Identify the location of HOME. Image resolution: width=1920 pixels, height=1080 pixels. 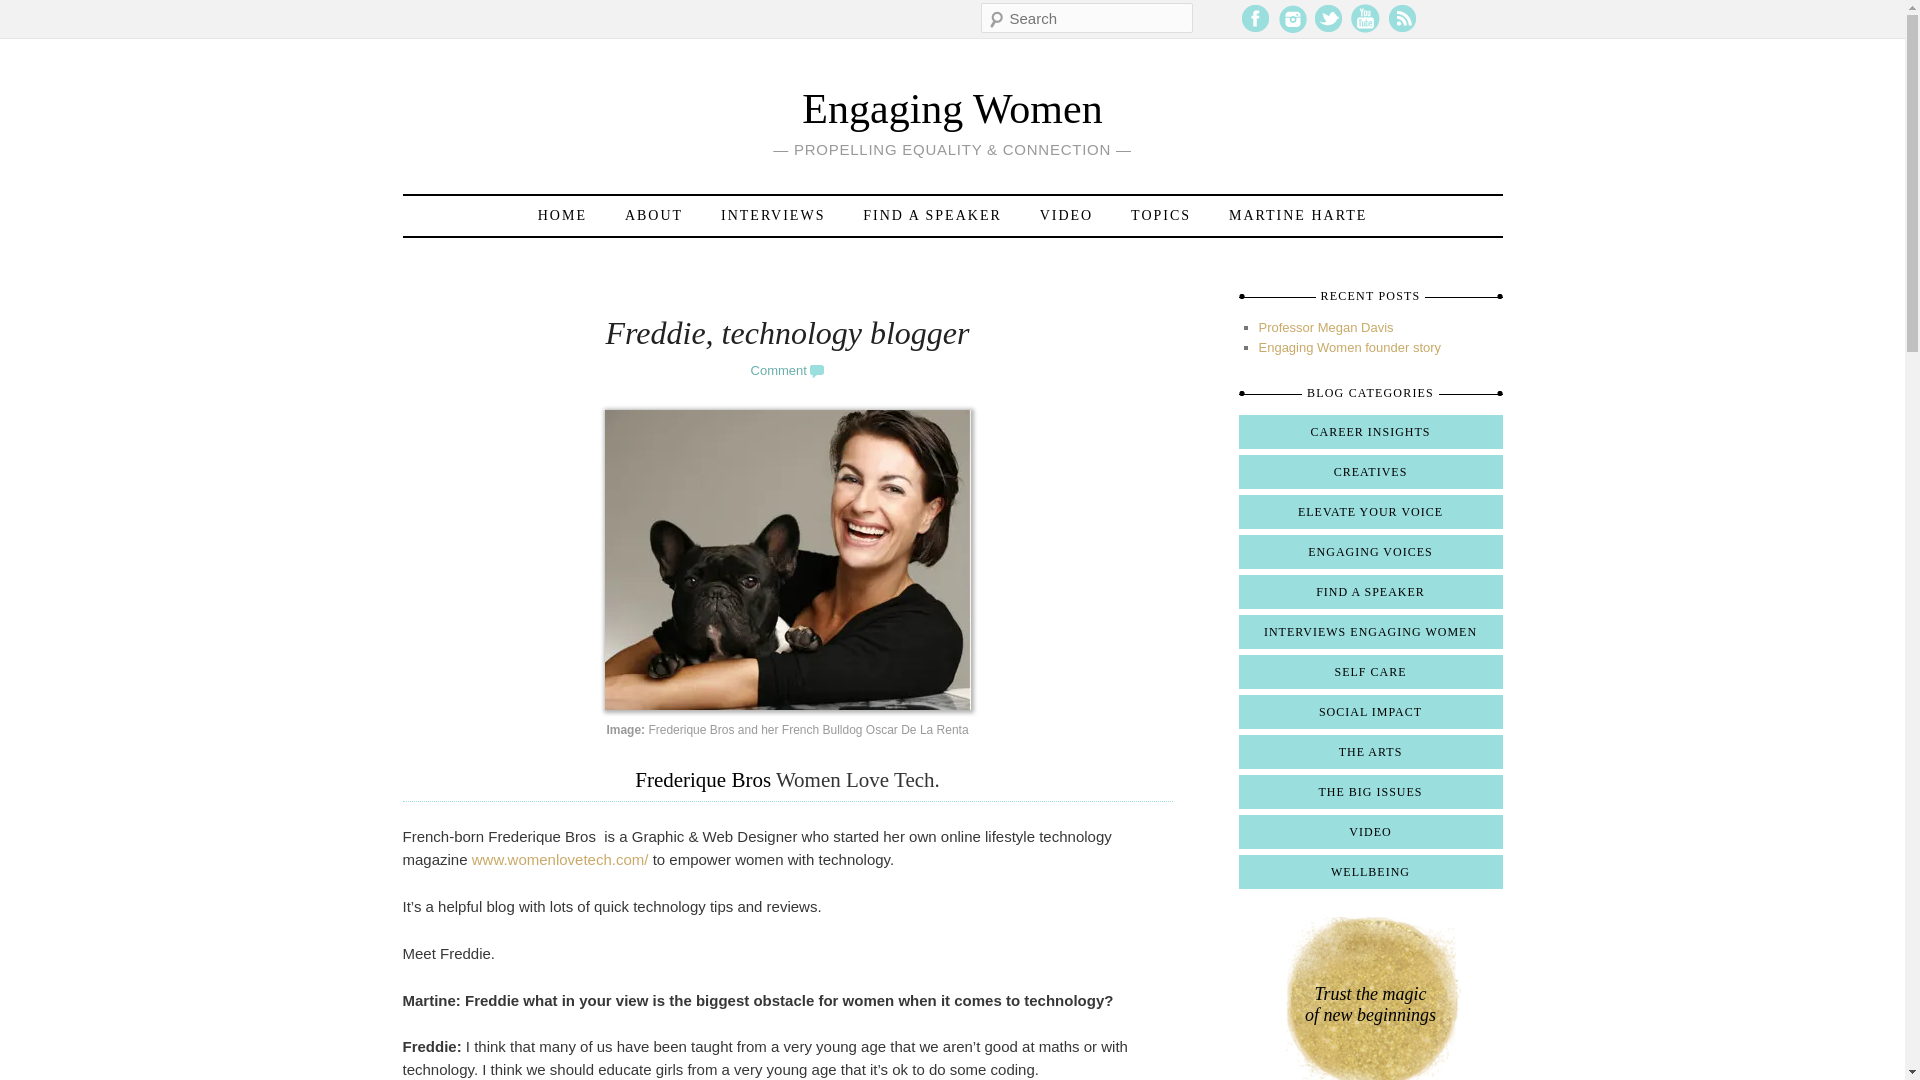
(562, 216).